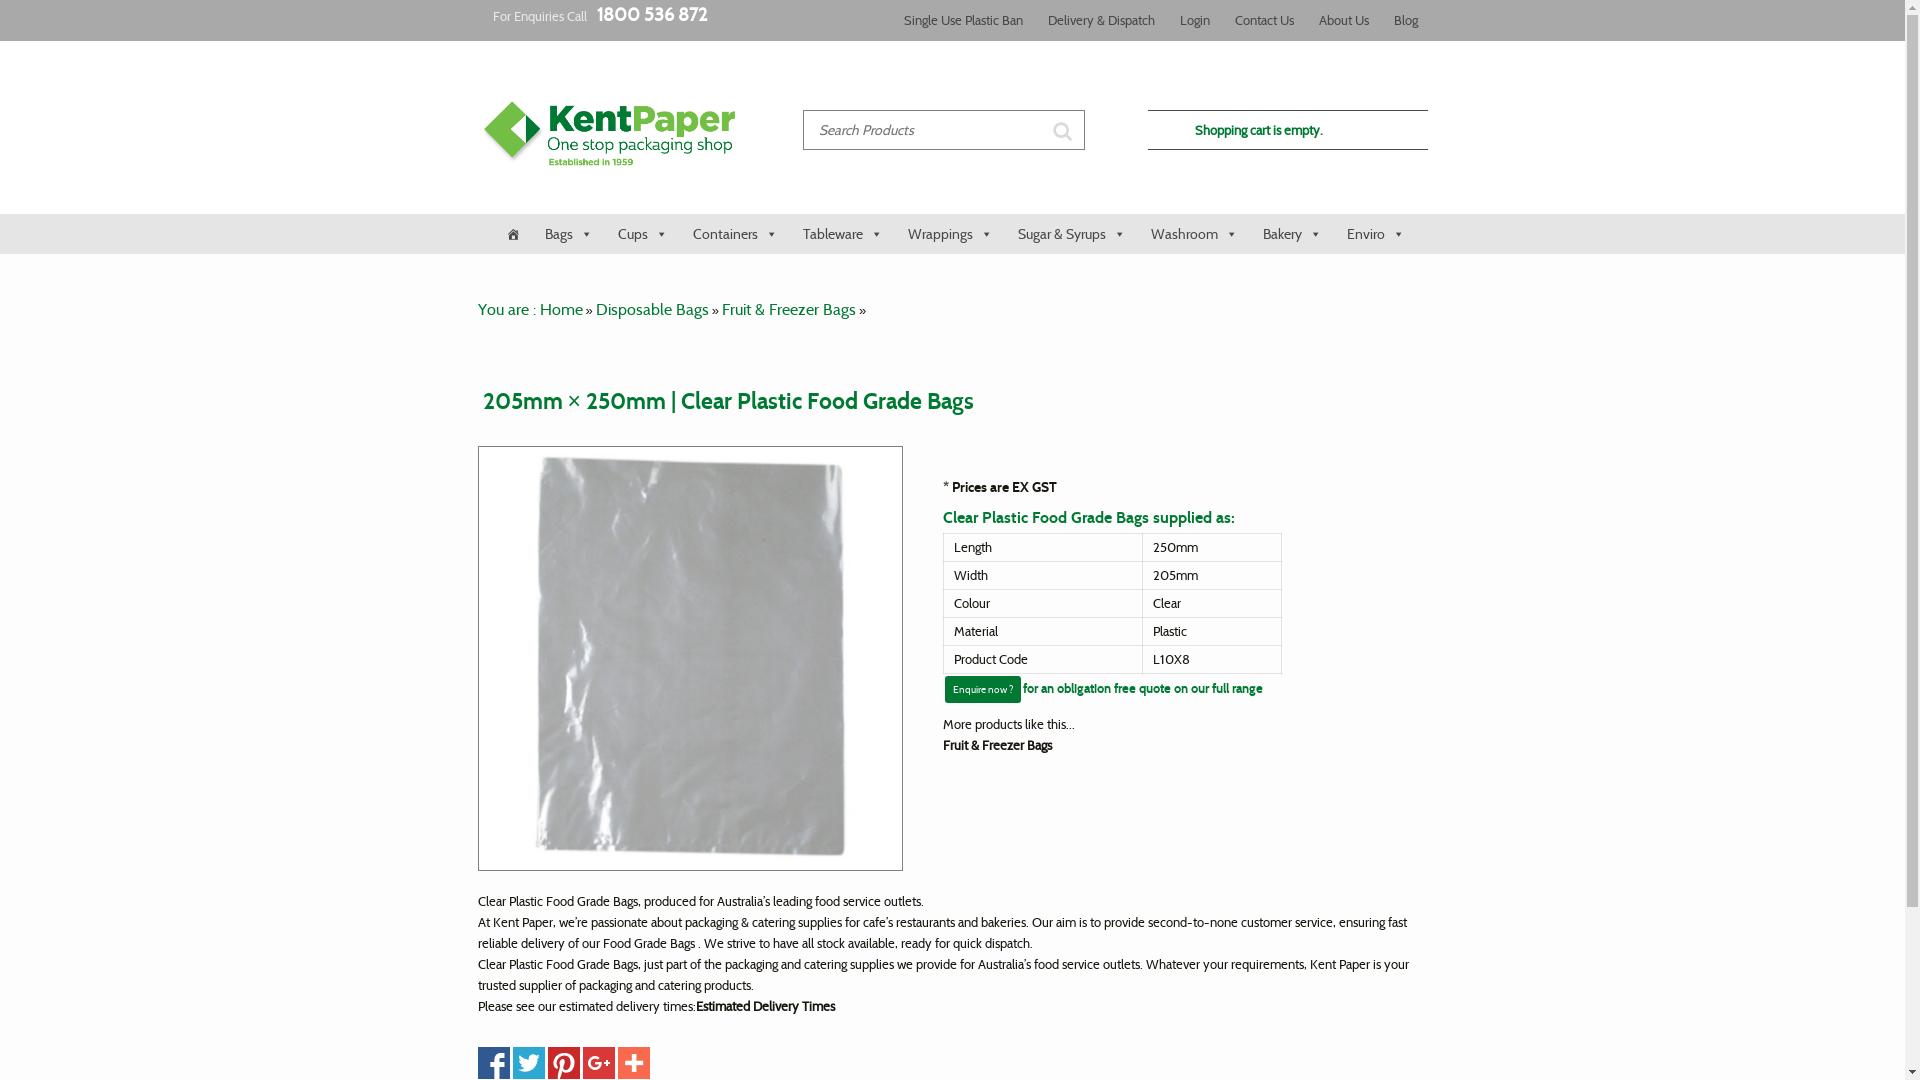  I want to click on Enquire now ?, so click(982, 690).